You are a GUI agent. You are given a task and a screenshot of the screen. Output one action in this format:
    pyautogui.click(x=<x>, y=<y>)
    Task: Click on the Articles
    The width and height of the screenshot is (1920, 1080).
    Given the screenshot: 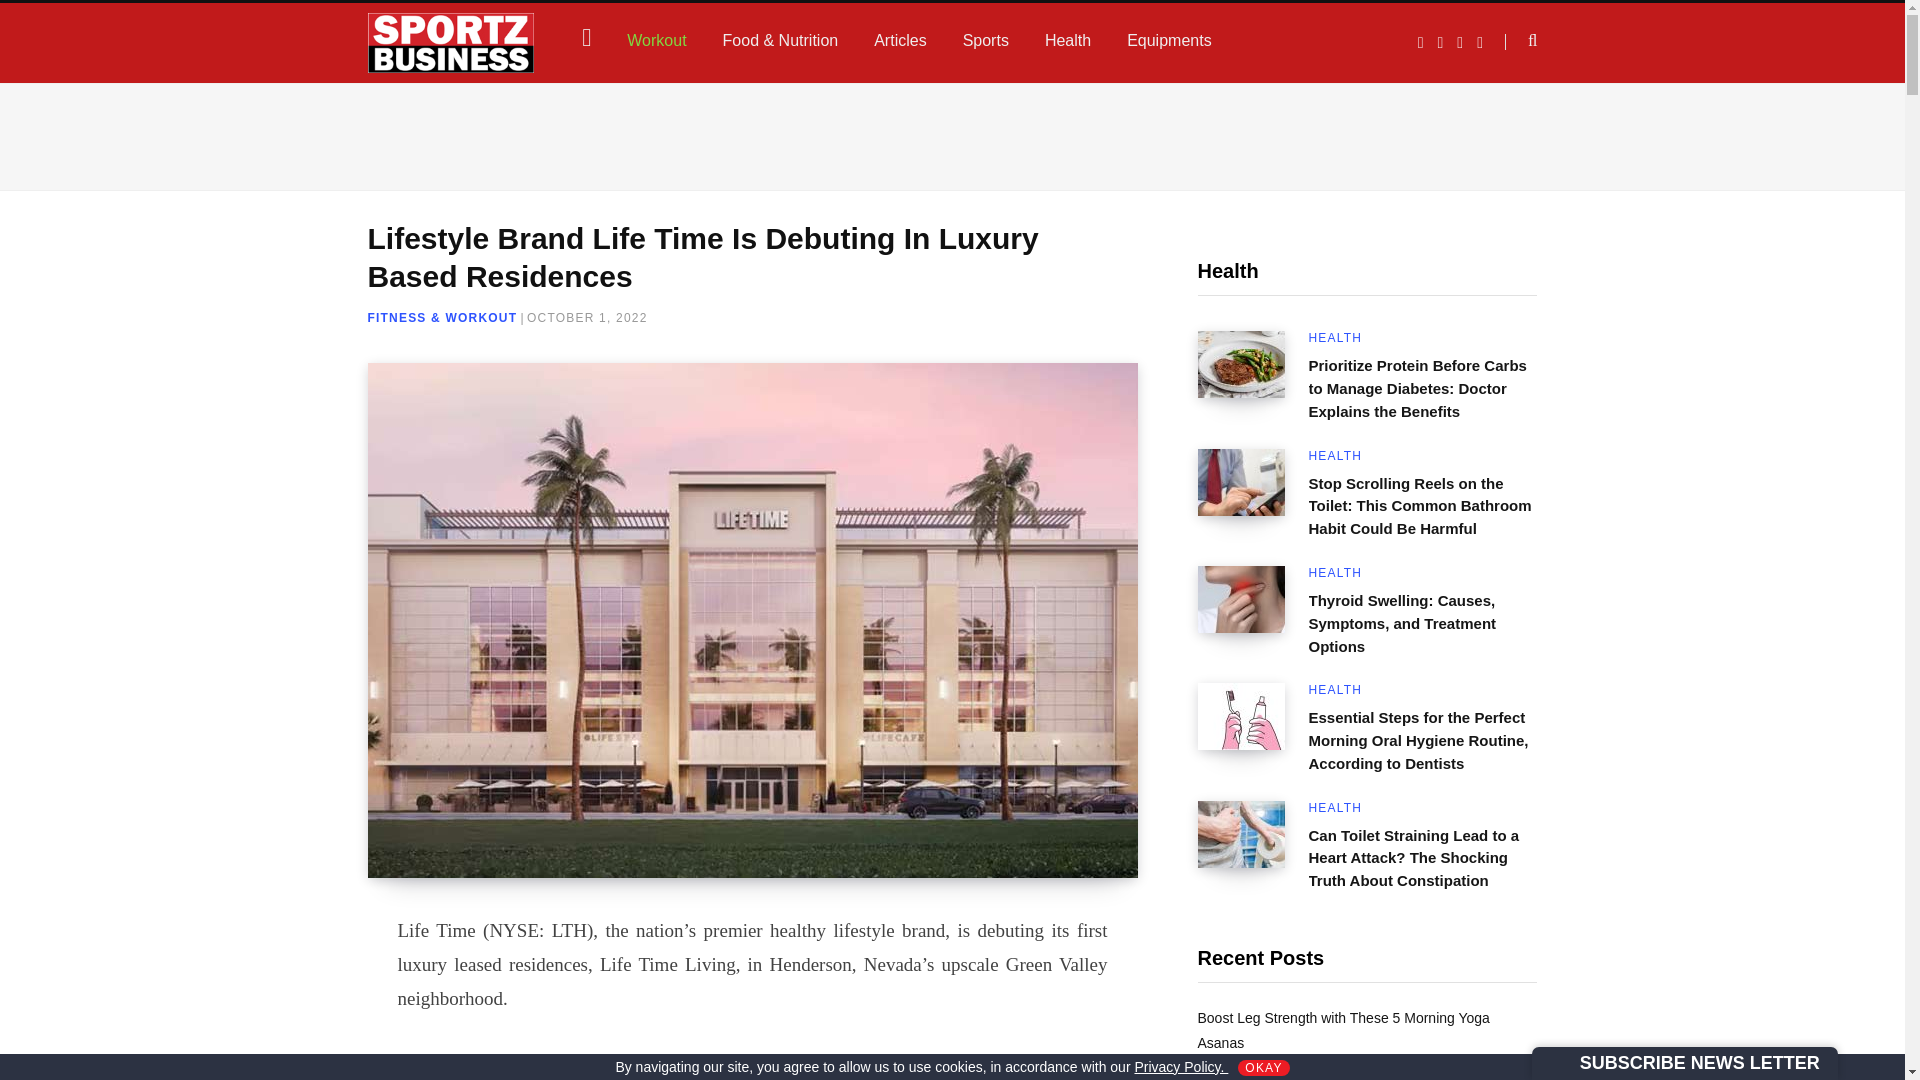 What is the action you would take?
    pyautogui.click(x=900, y=40)
    